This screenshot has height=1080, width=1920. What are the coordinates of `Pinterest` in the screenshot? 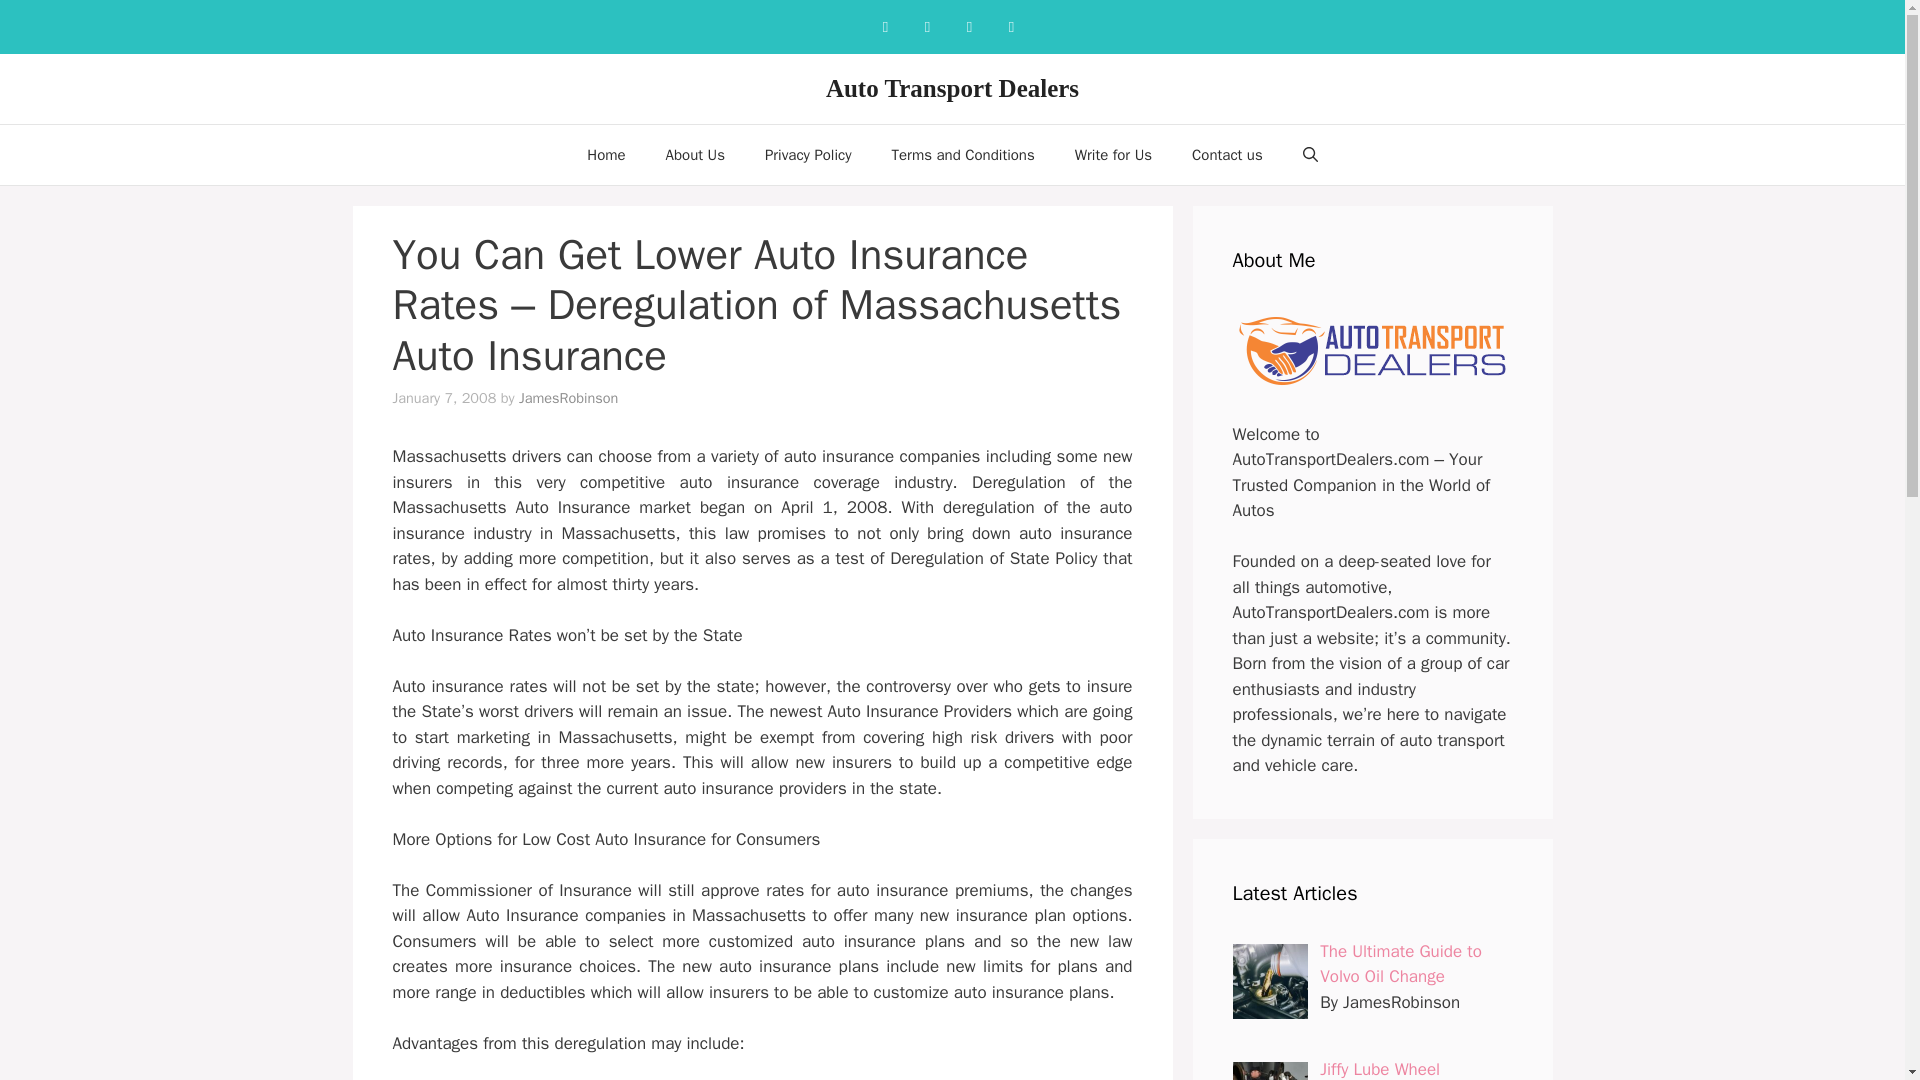 It's located at (969, 26).